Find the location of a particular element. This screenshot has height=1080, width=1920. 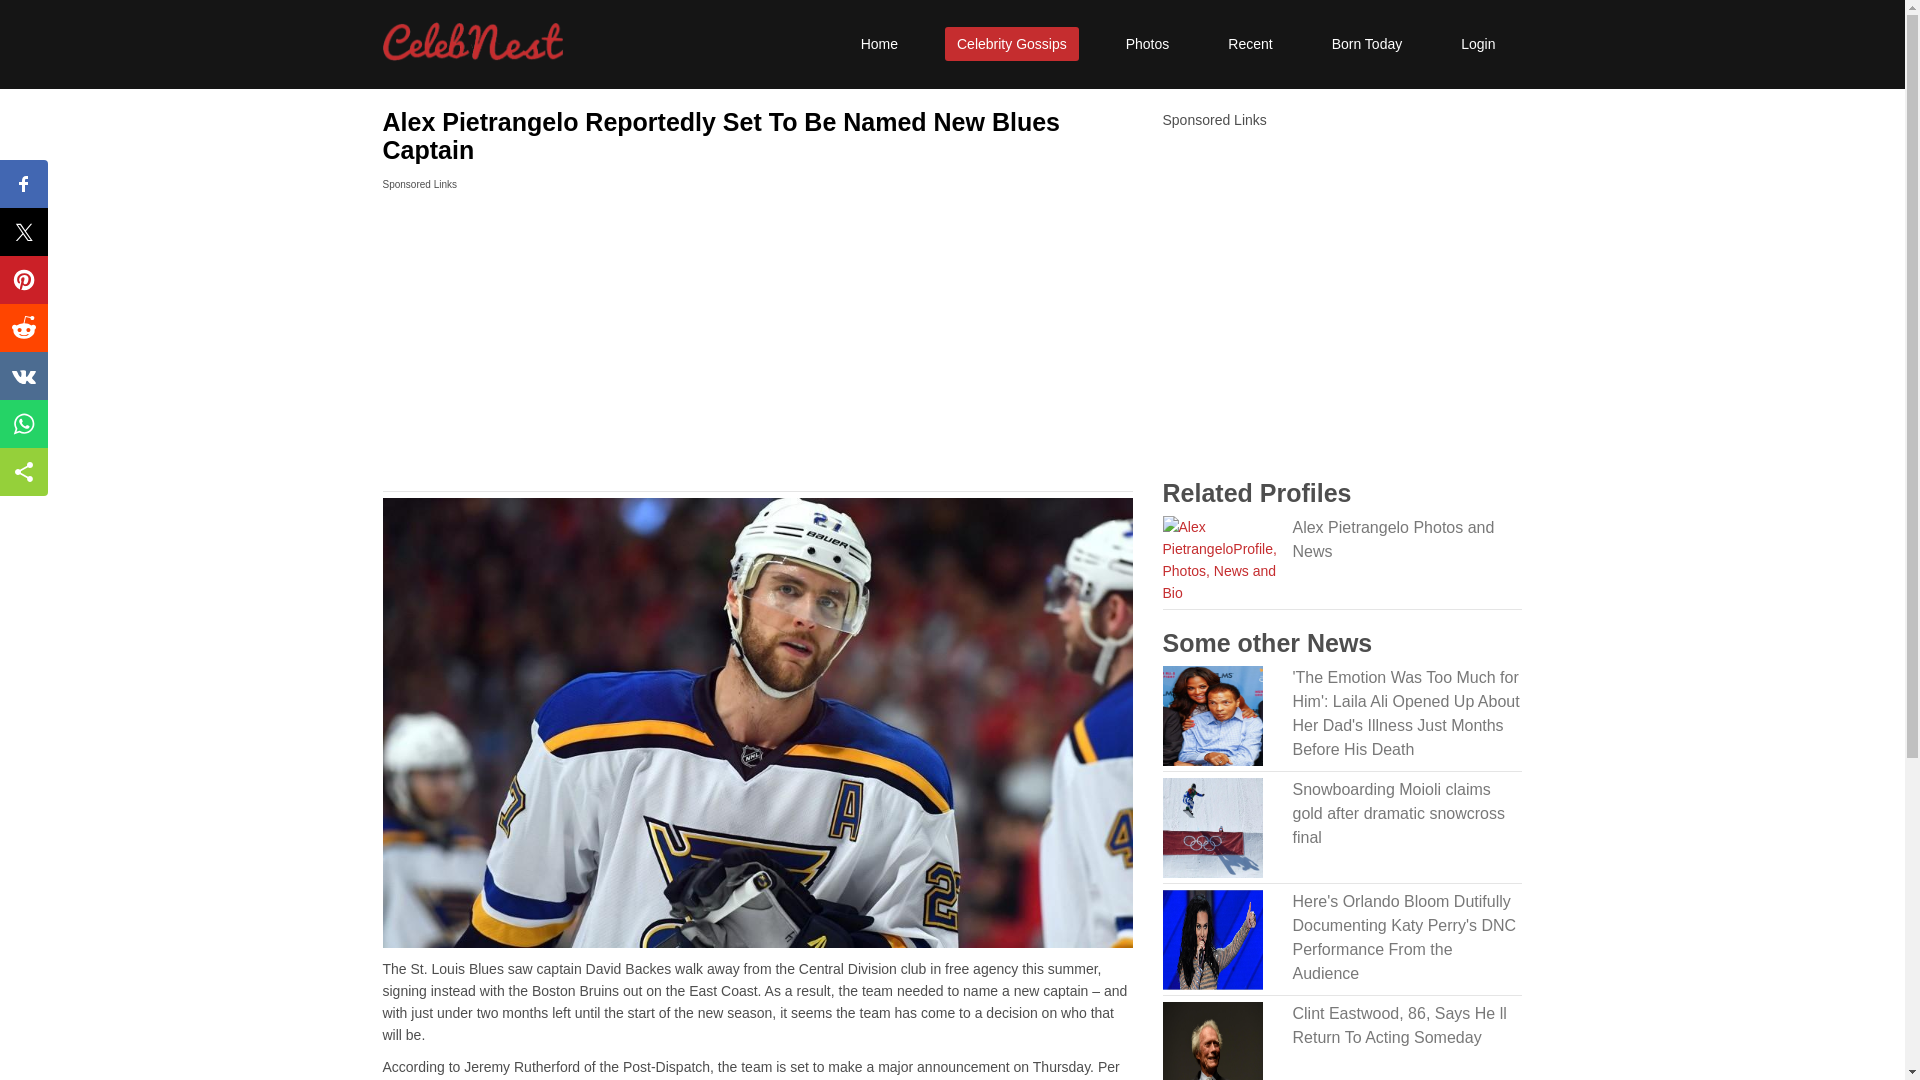

Celebrity Gossips is located at coordinates (1012, 44).